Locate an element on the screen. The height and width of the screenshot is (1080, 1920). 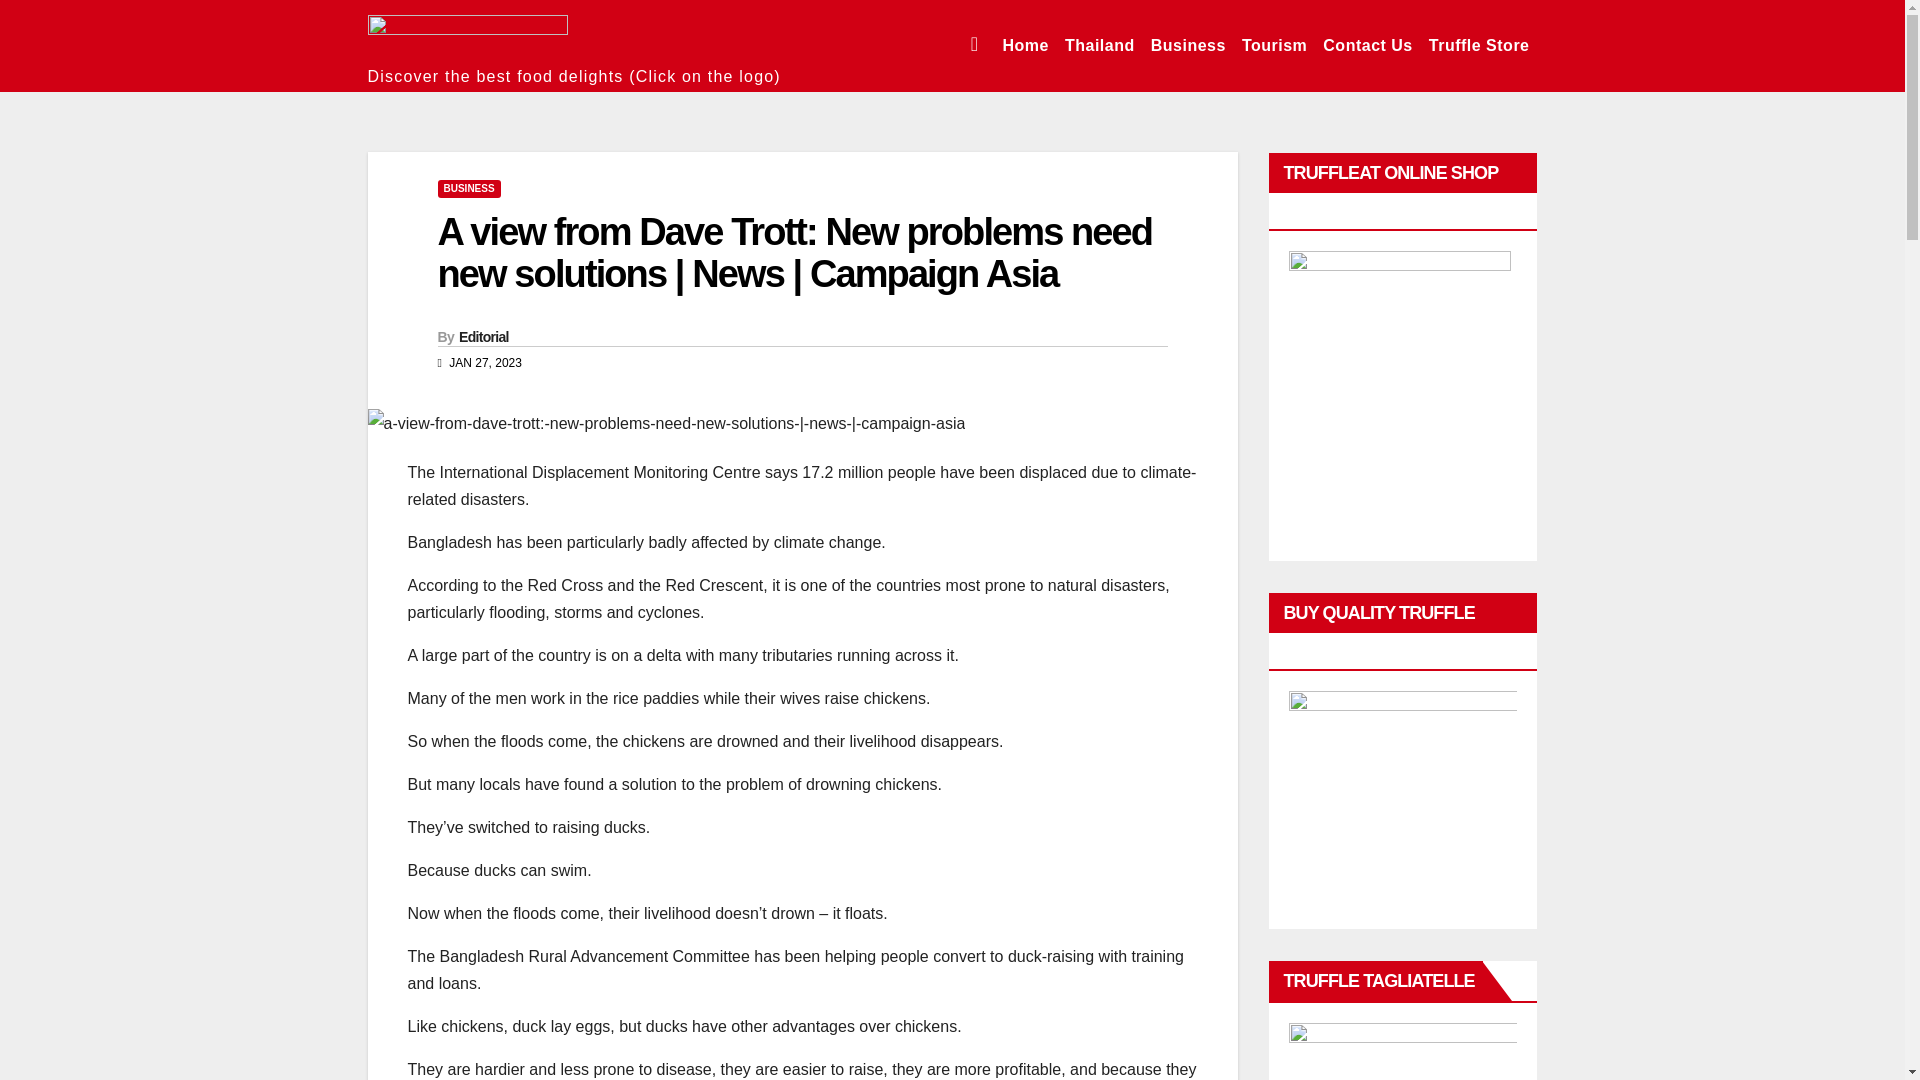
Truffle Store is located at coordinates (1478, 46).